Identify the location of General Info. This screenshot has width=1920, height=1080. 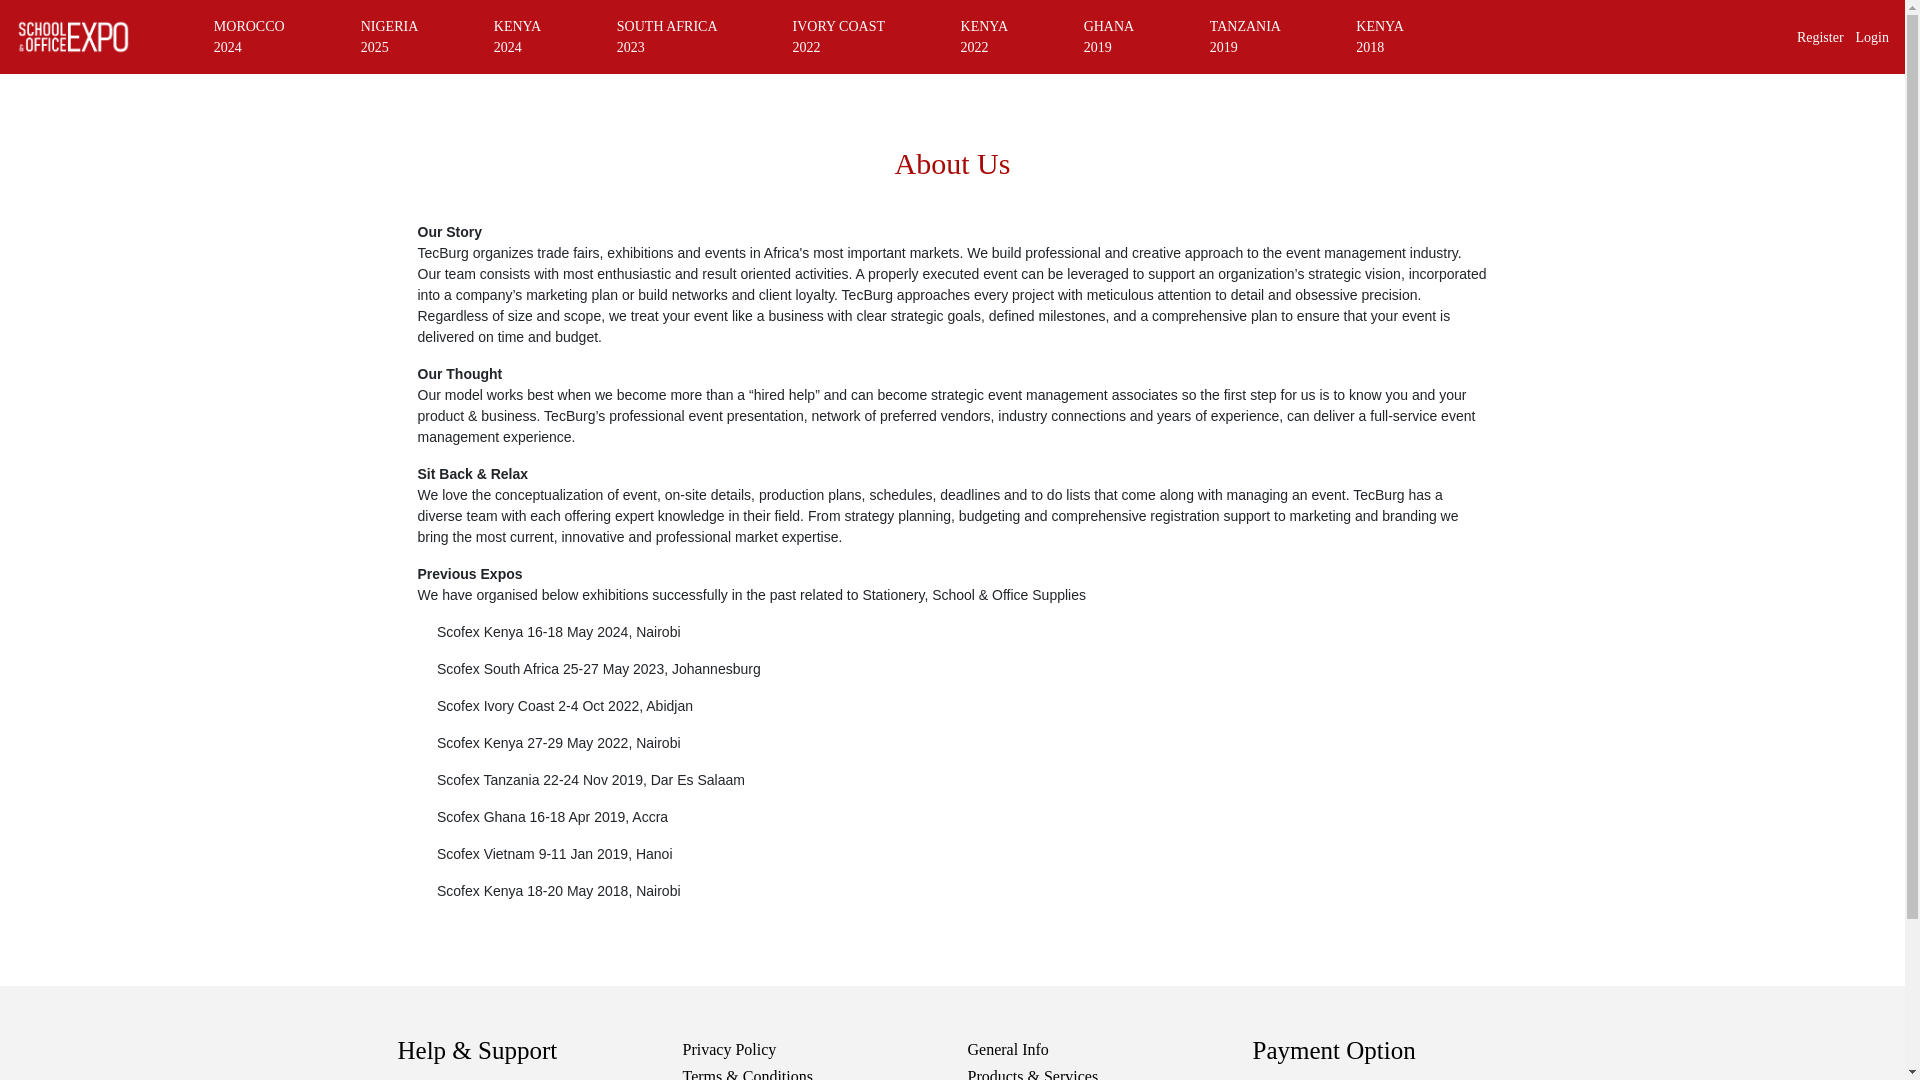
(1008, 1050).